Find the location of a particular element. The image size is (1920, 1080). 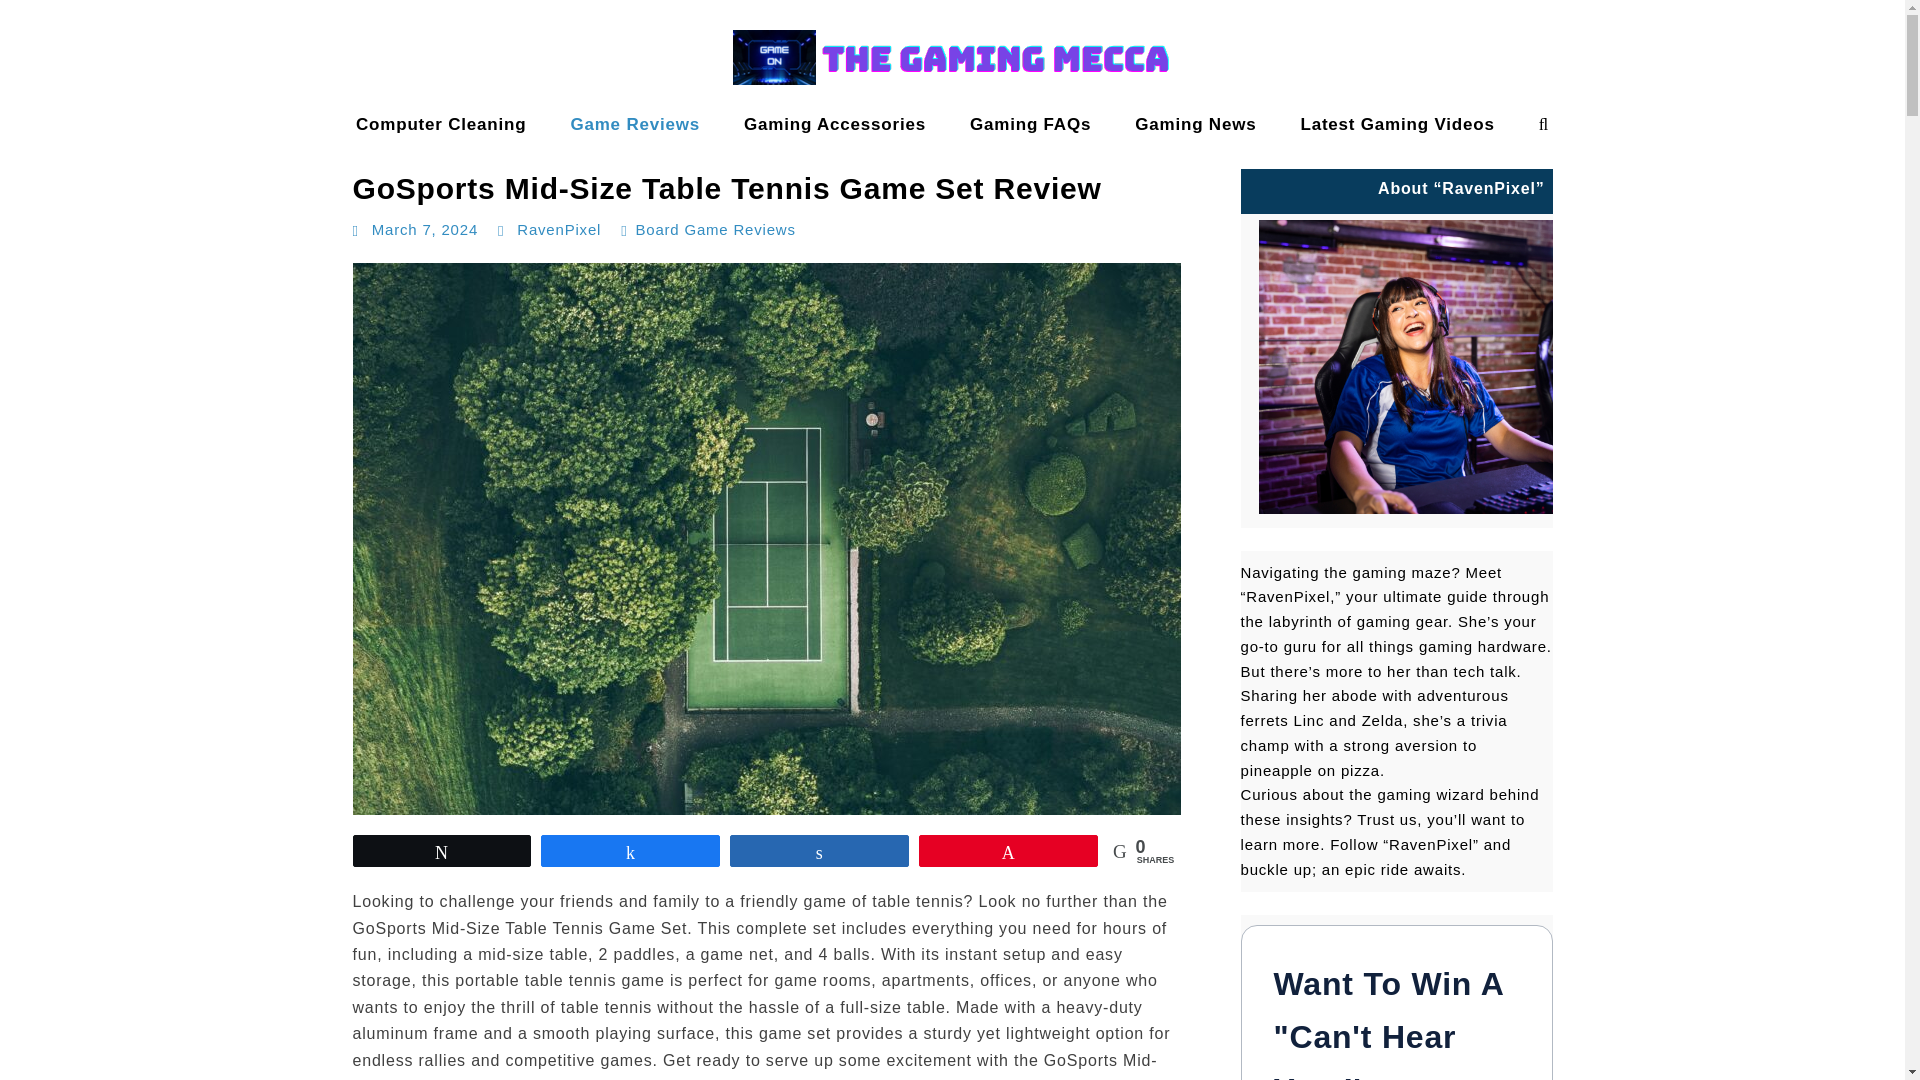

Gaming Accessories is located at coordinates (834, 124).